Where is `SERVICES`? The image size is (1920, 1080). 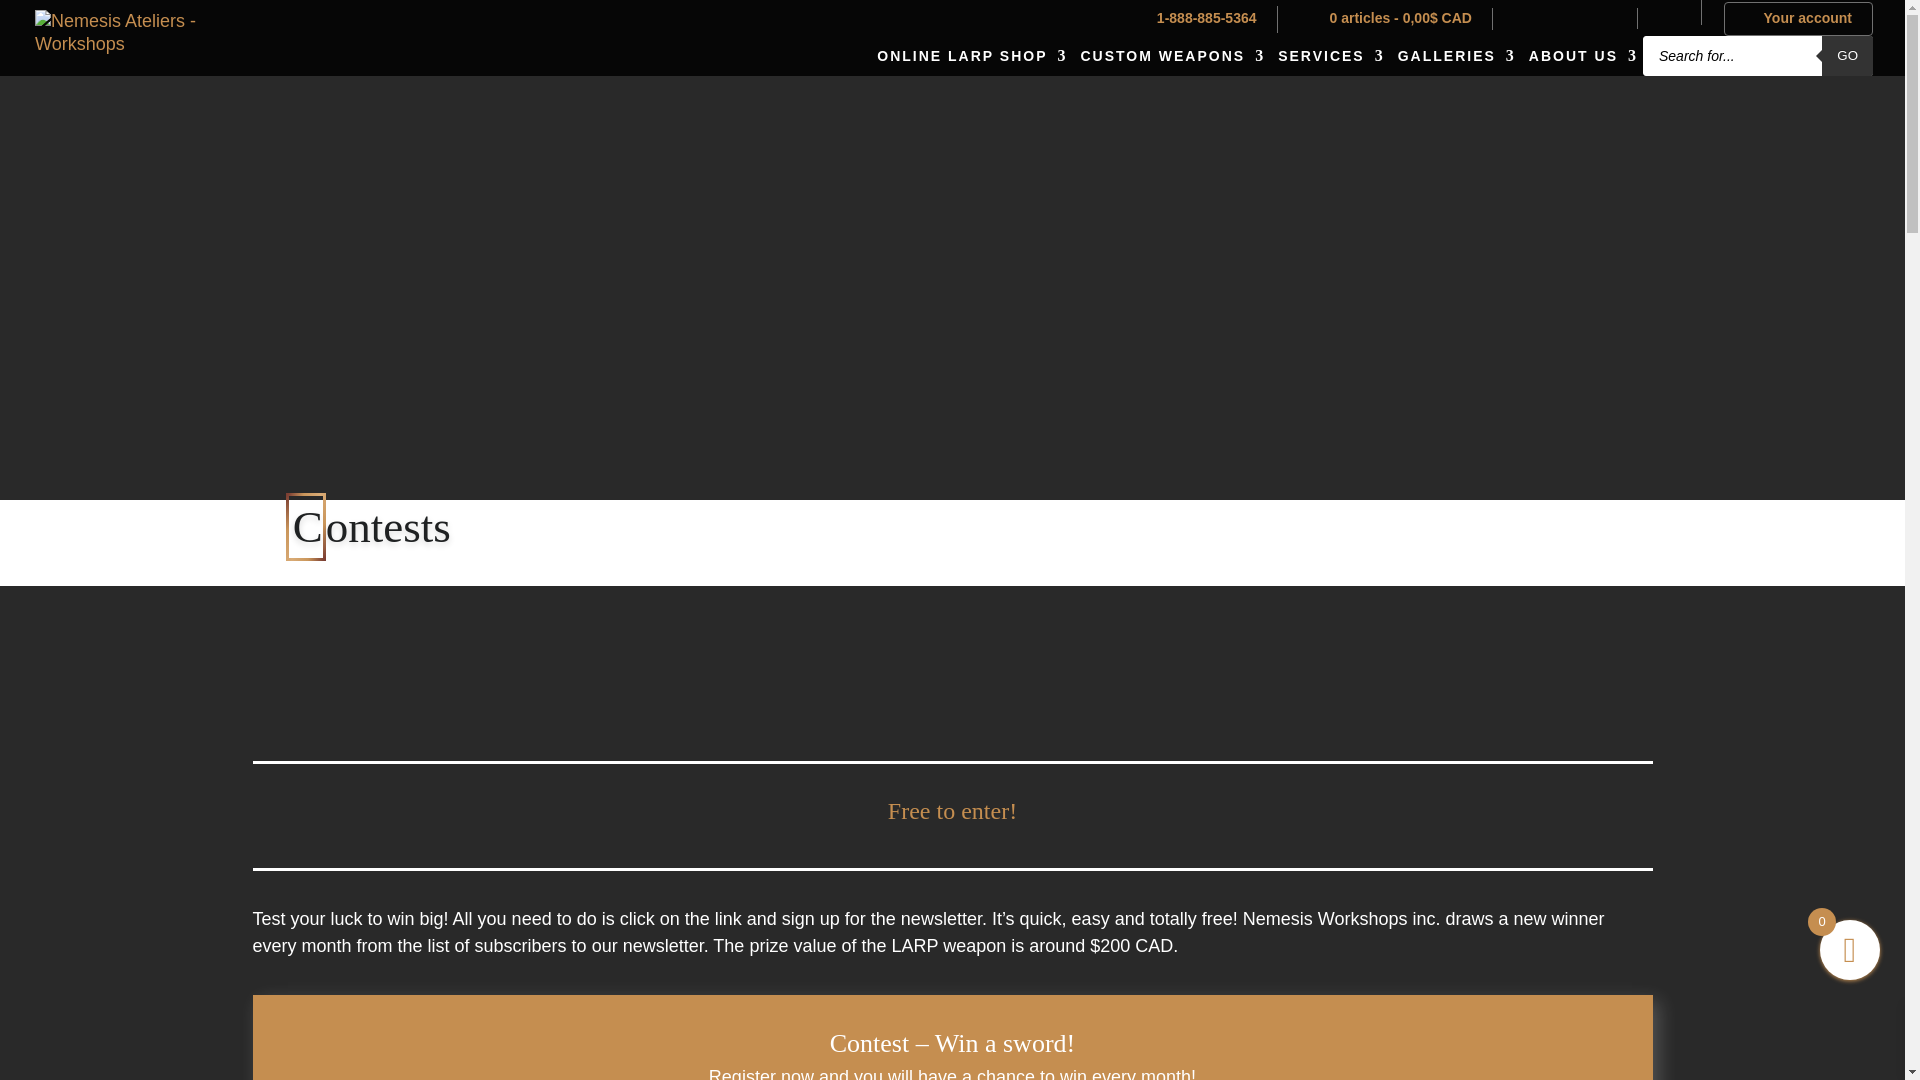 SERVICES is located at coordinates (1326, 56).